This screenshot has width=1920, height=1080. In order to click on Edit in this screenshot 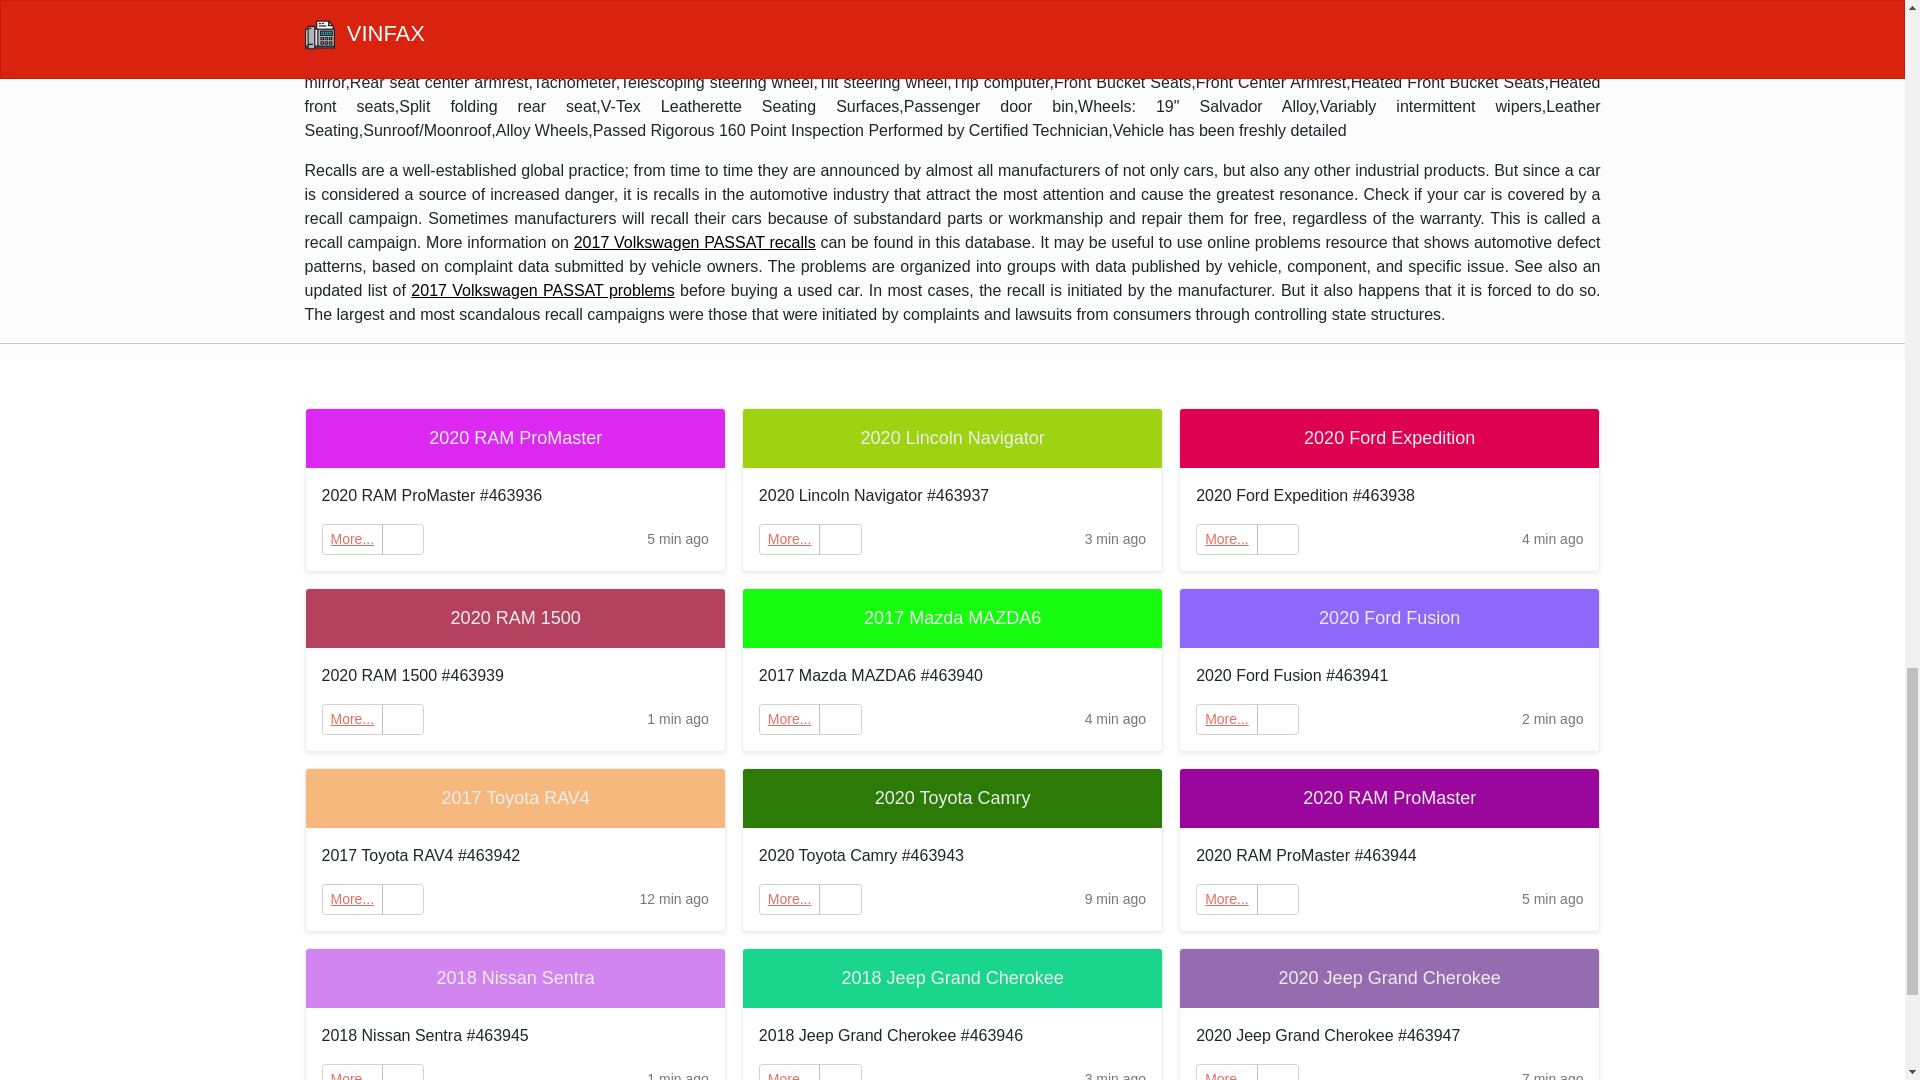, I will do `click(840, 539)`.